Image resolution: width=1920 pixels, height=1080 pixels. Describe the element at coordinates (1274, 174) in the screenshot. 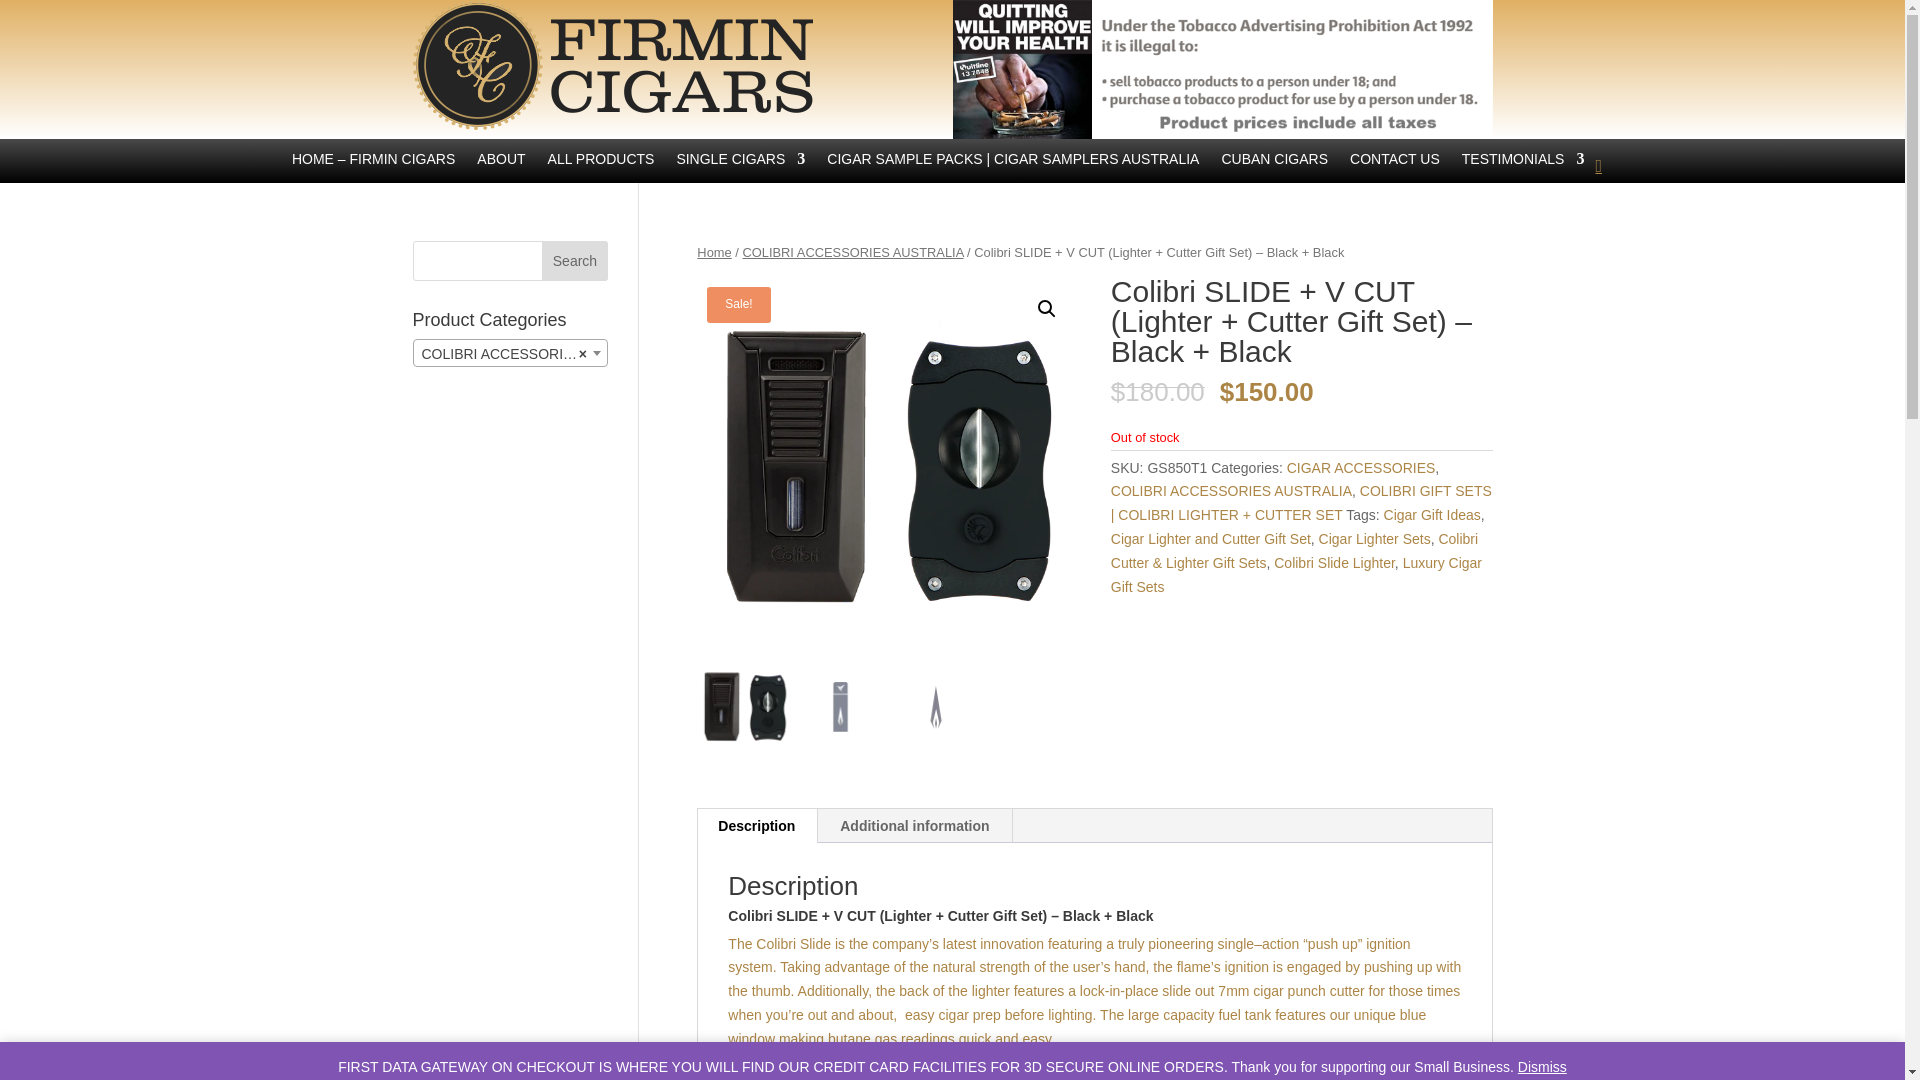

I see `CUBAN CIGARS` at that location.